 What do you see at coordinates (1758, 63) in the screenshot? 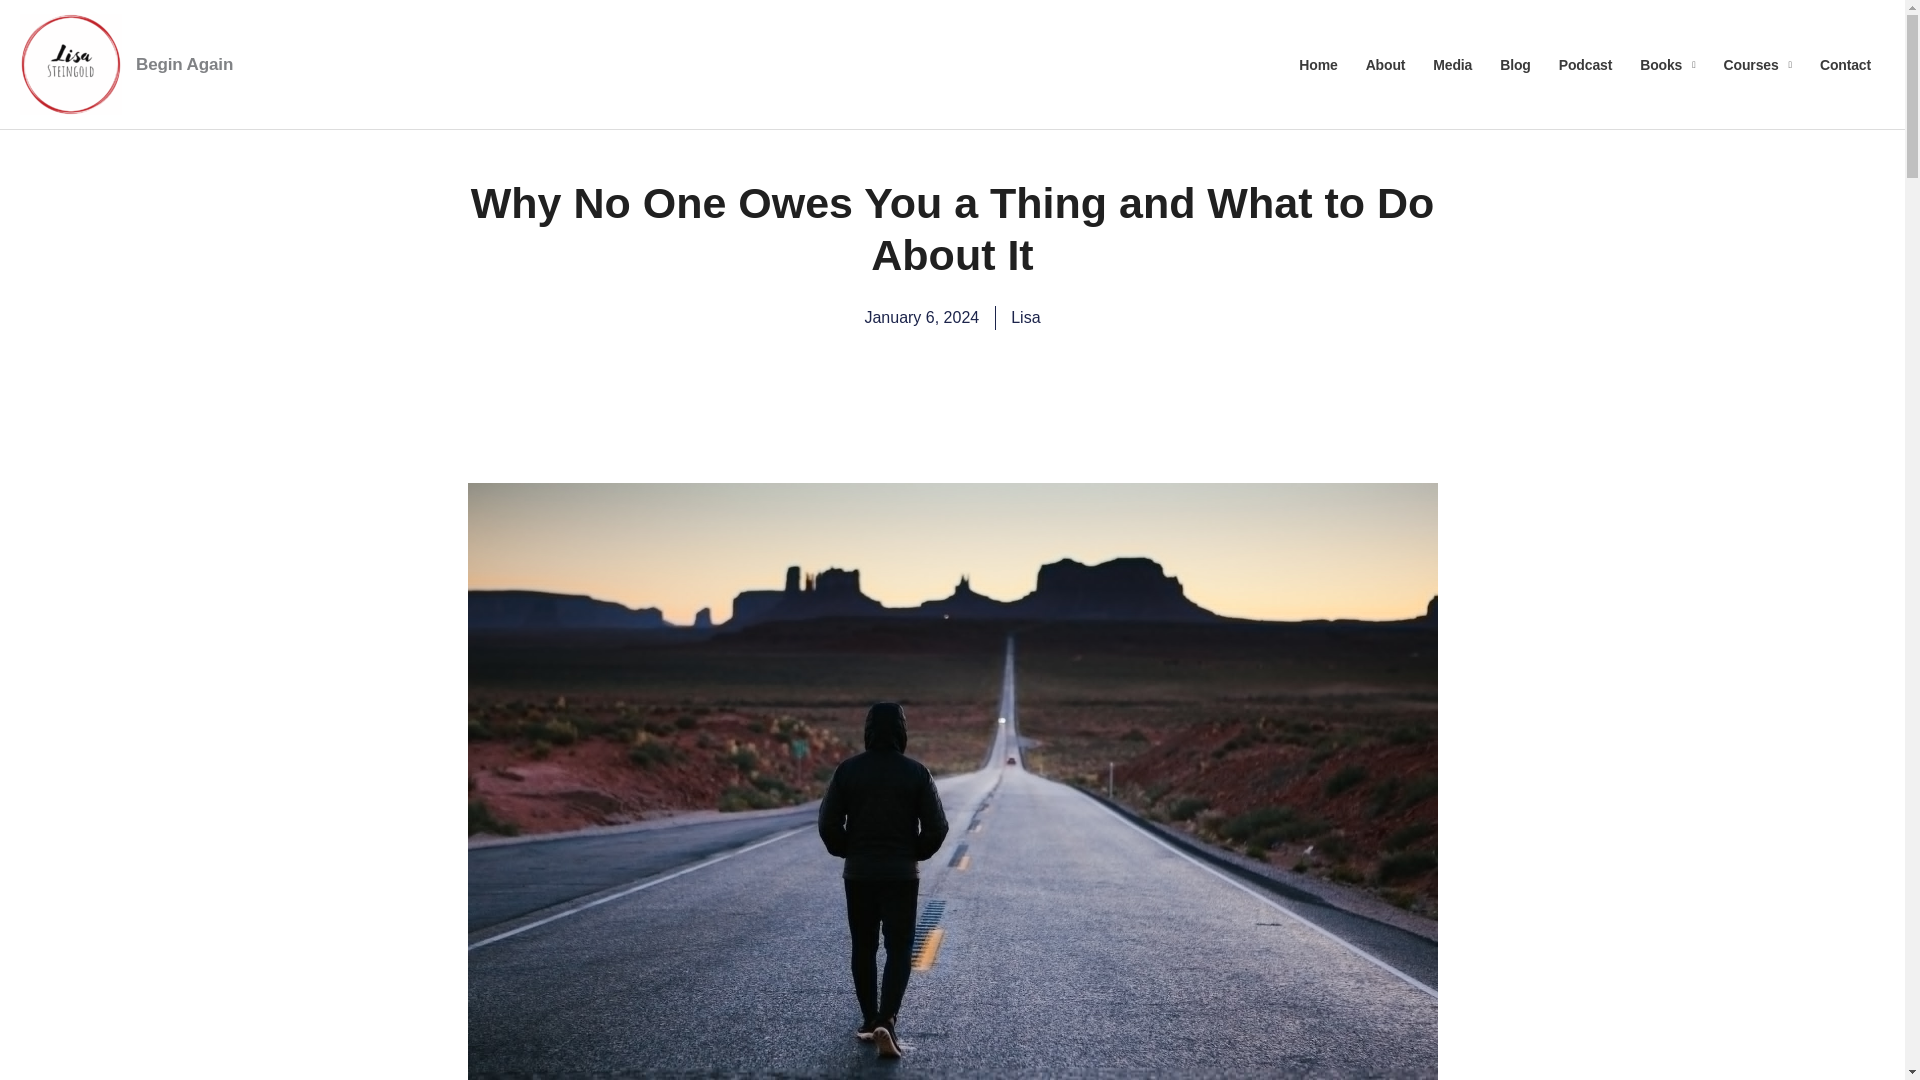
I see `Courses` at bounding box center [1758, 63].